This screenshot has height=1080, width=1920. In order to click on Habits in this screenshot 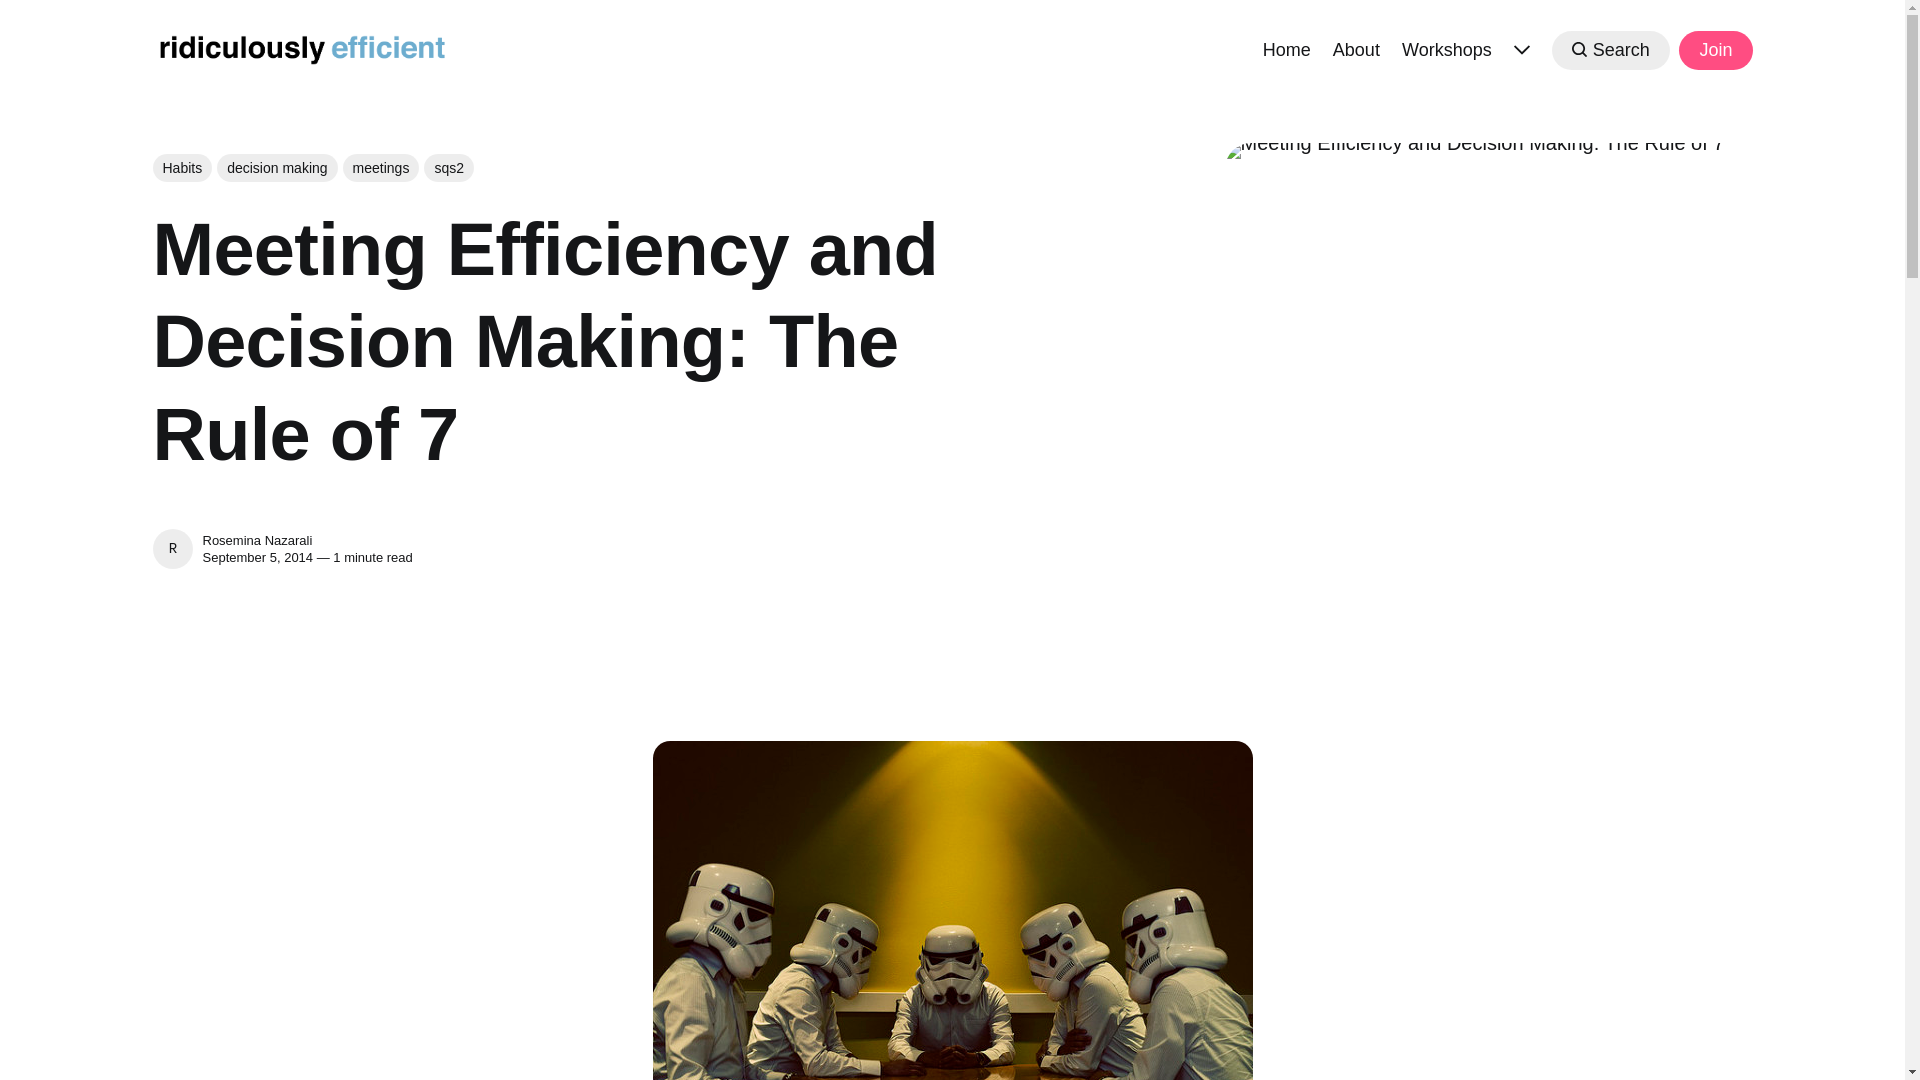, I will do `click(181, 168)`.